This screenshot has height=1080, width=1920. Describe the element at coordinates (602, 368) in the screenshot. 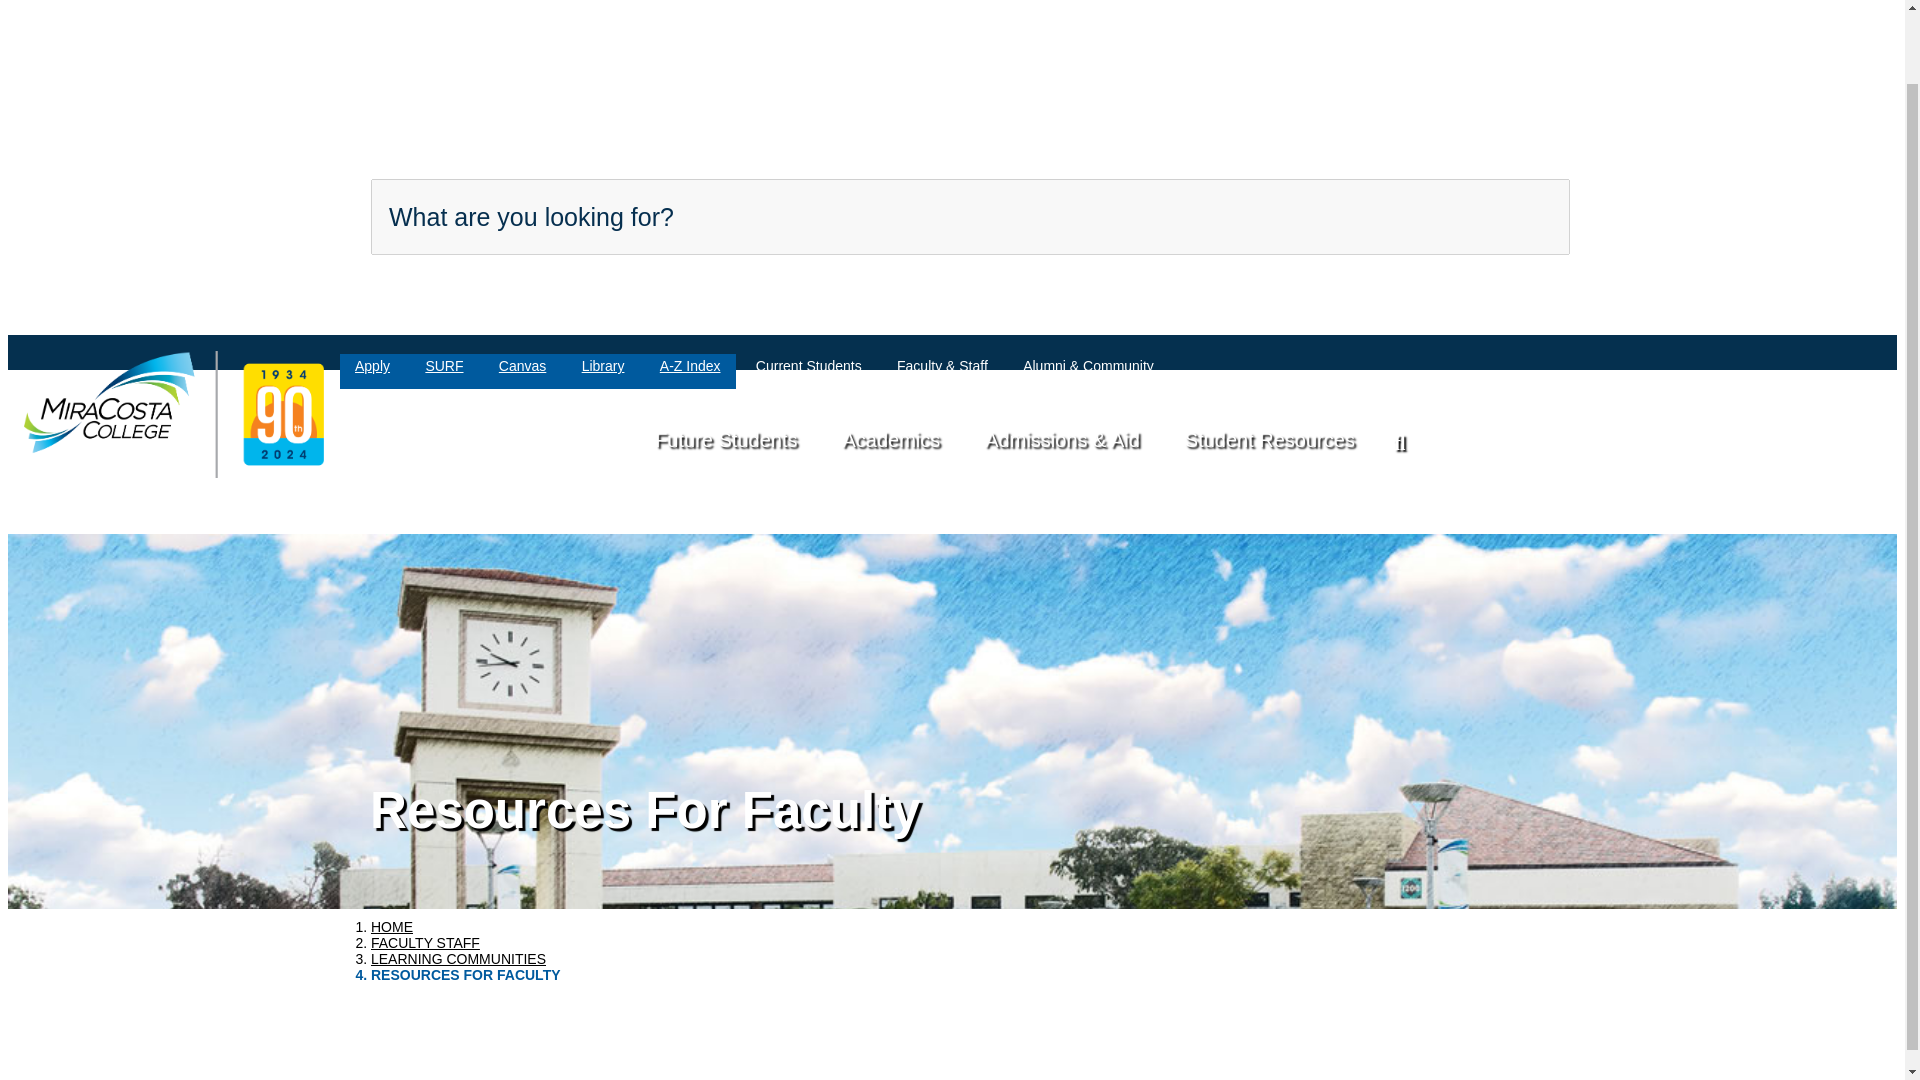

I see `The MiraCosta College Library` at that location.